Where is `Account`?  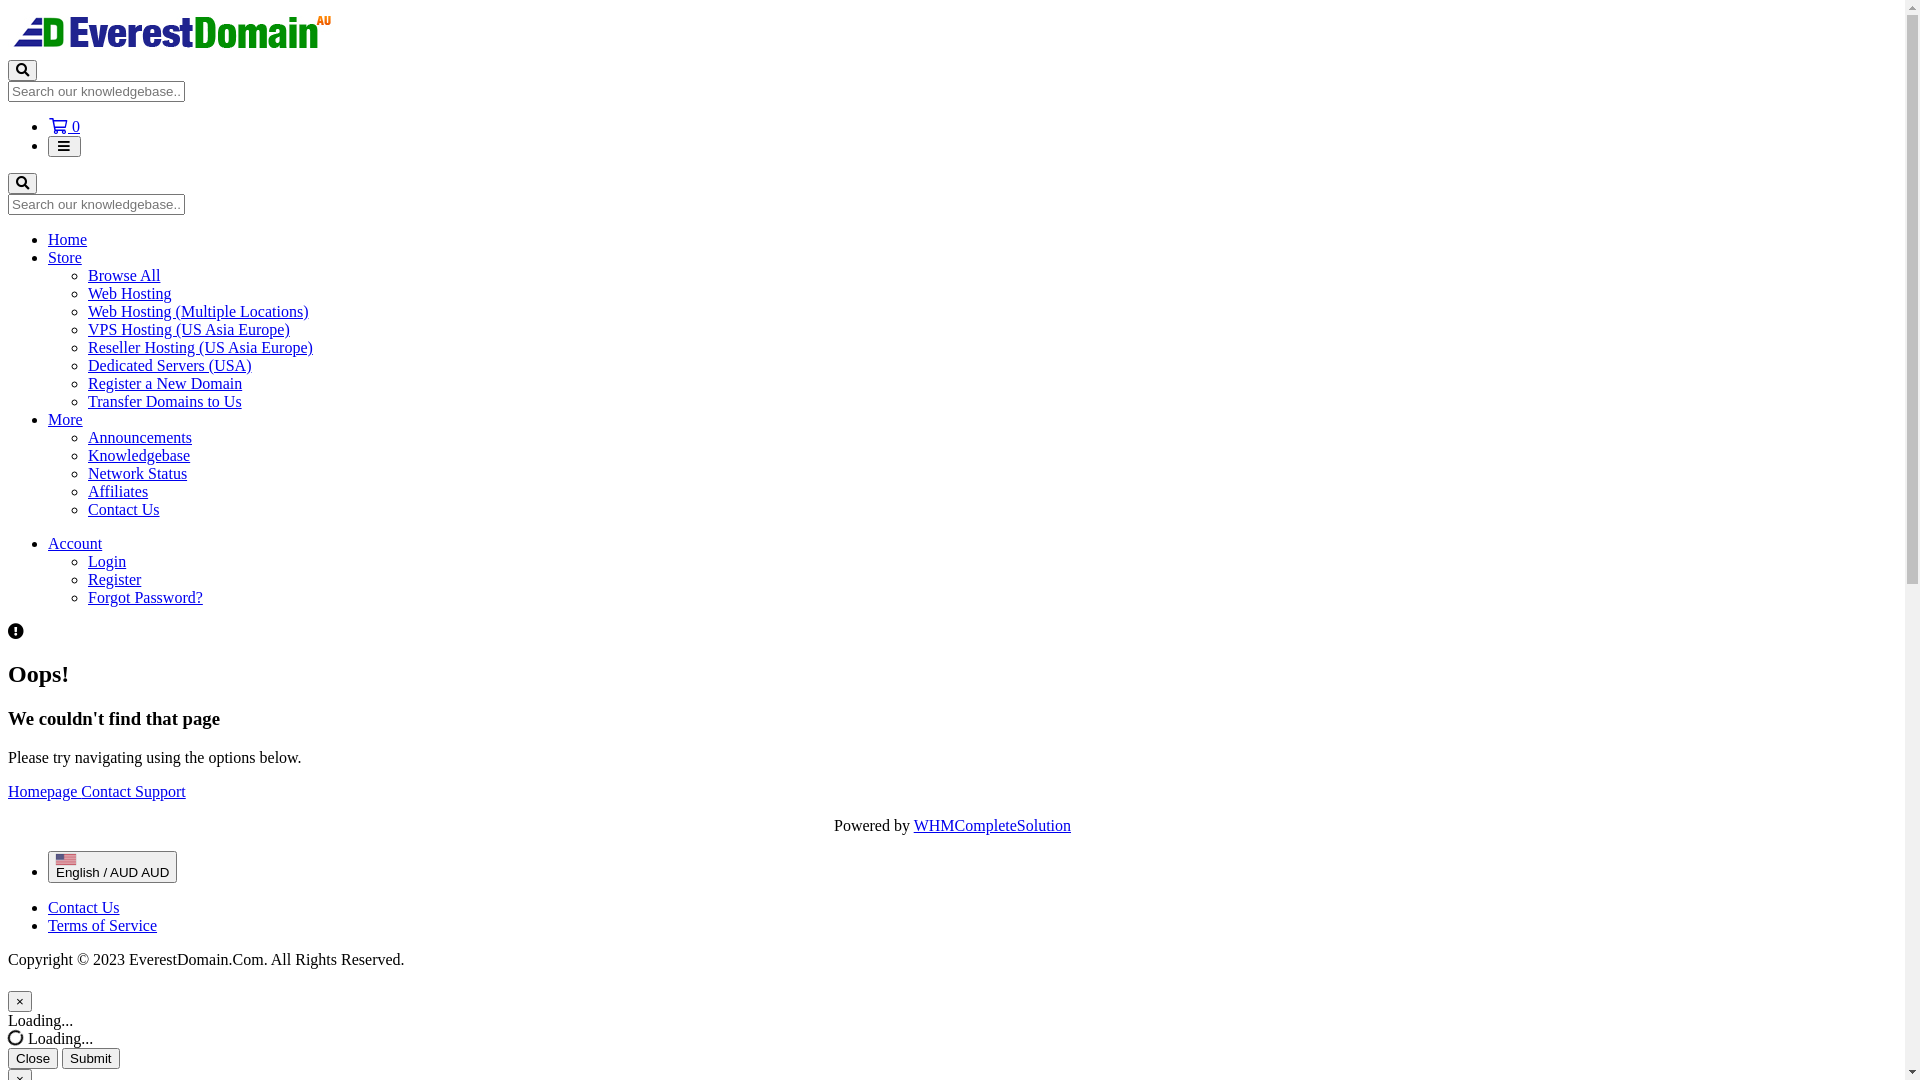
Account is located at coordinates (75, 544).